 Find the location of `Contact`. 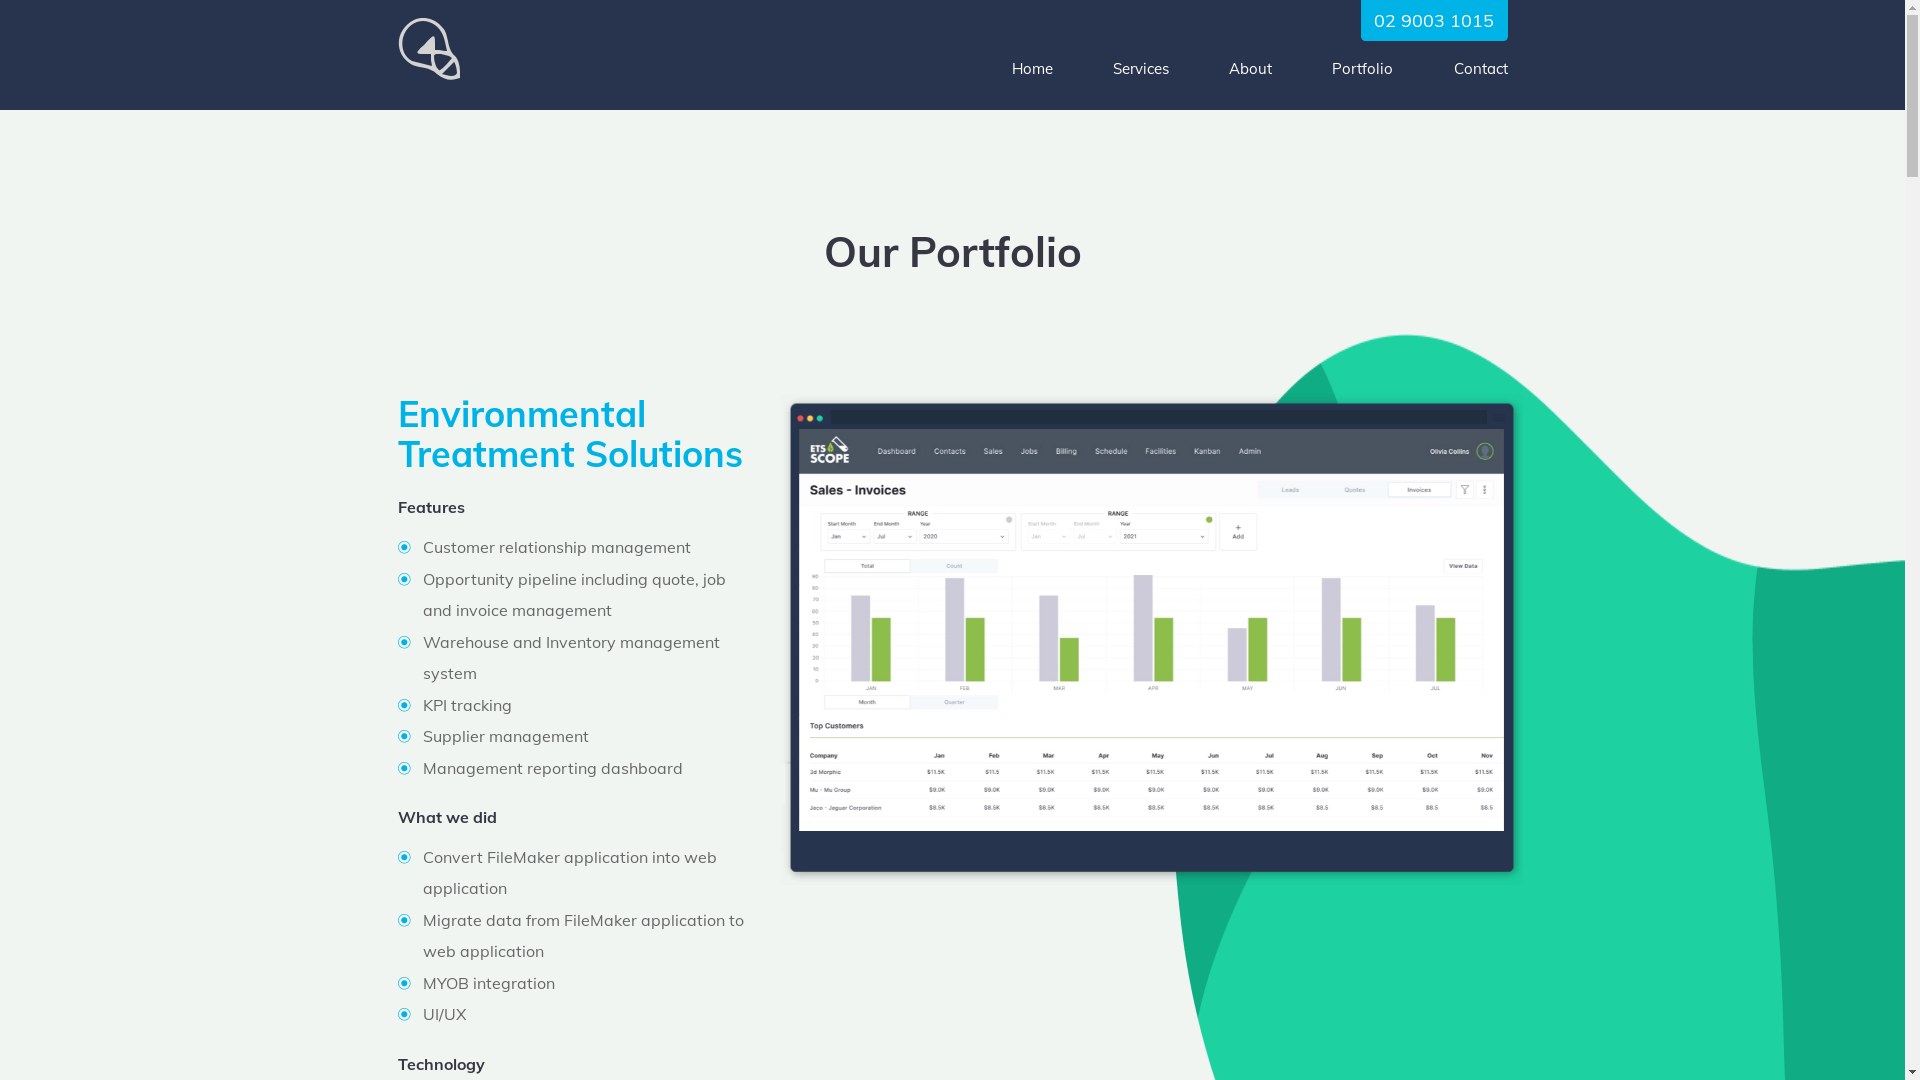

Contact is located at coordinates (1481, 68).